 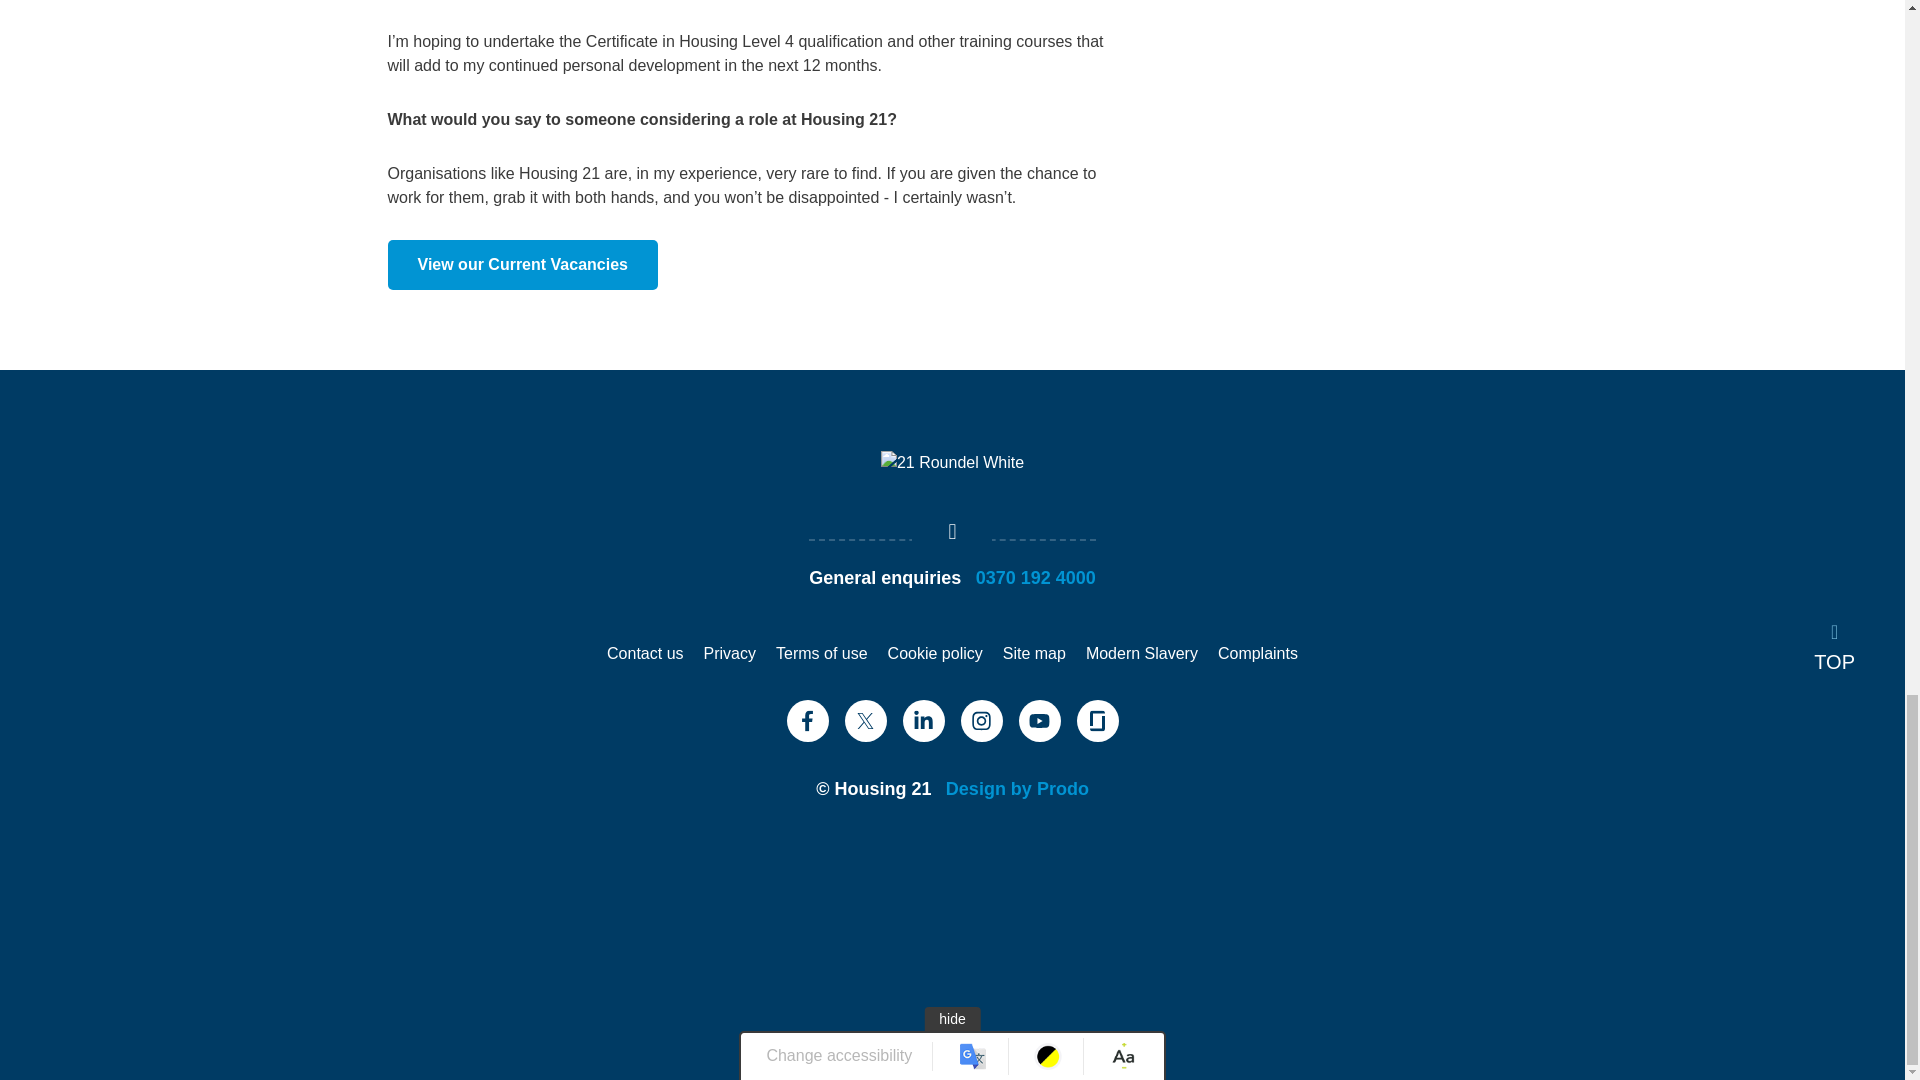 What do you see at coordinates (522, 264) in the screenshot?
I see `Jobs at Housing 21` at bounding box center [522, 264].